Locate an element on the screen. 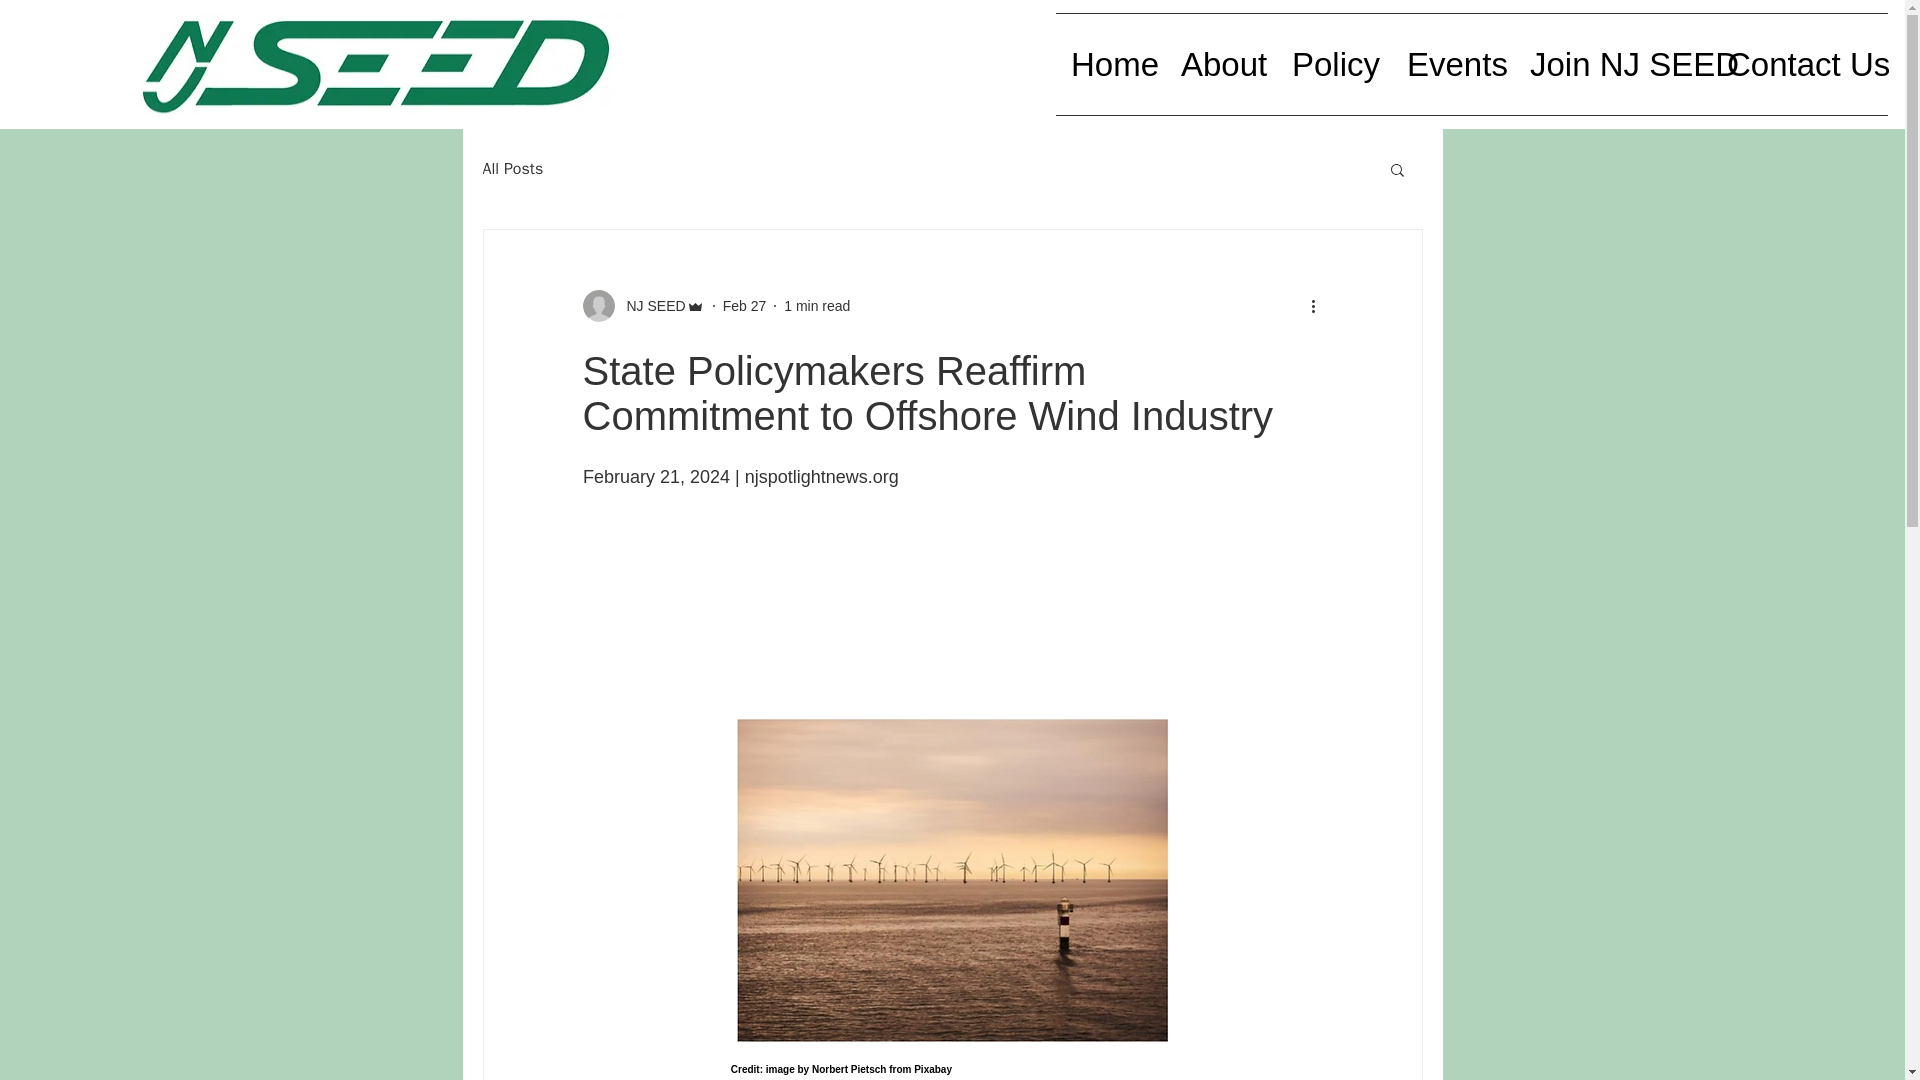 The image size is (1920, 1080). About is located at coordinates (1220, 64).